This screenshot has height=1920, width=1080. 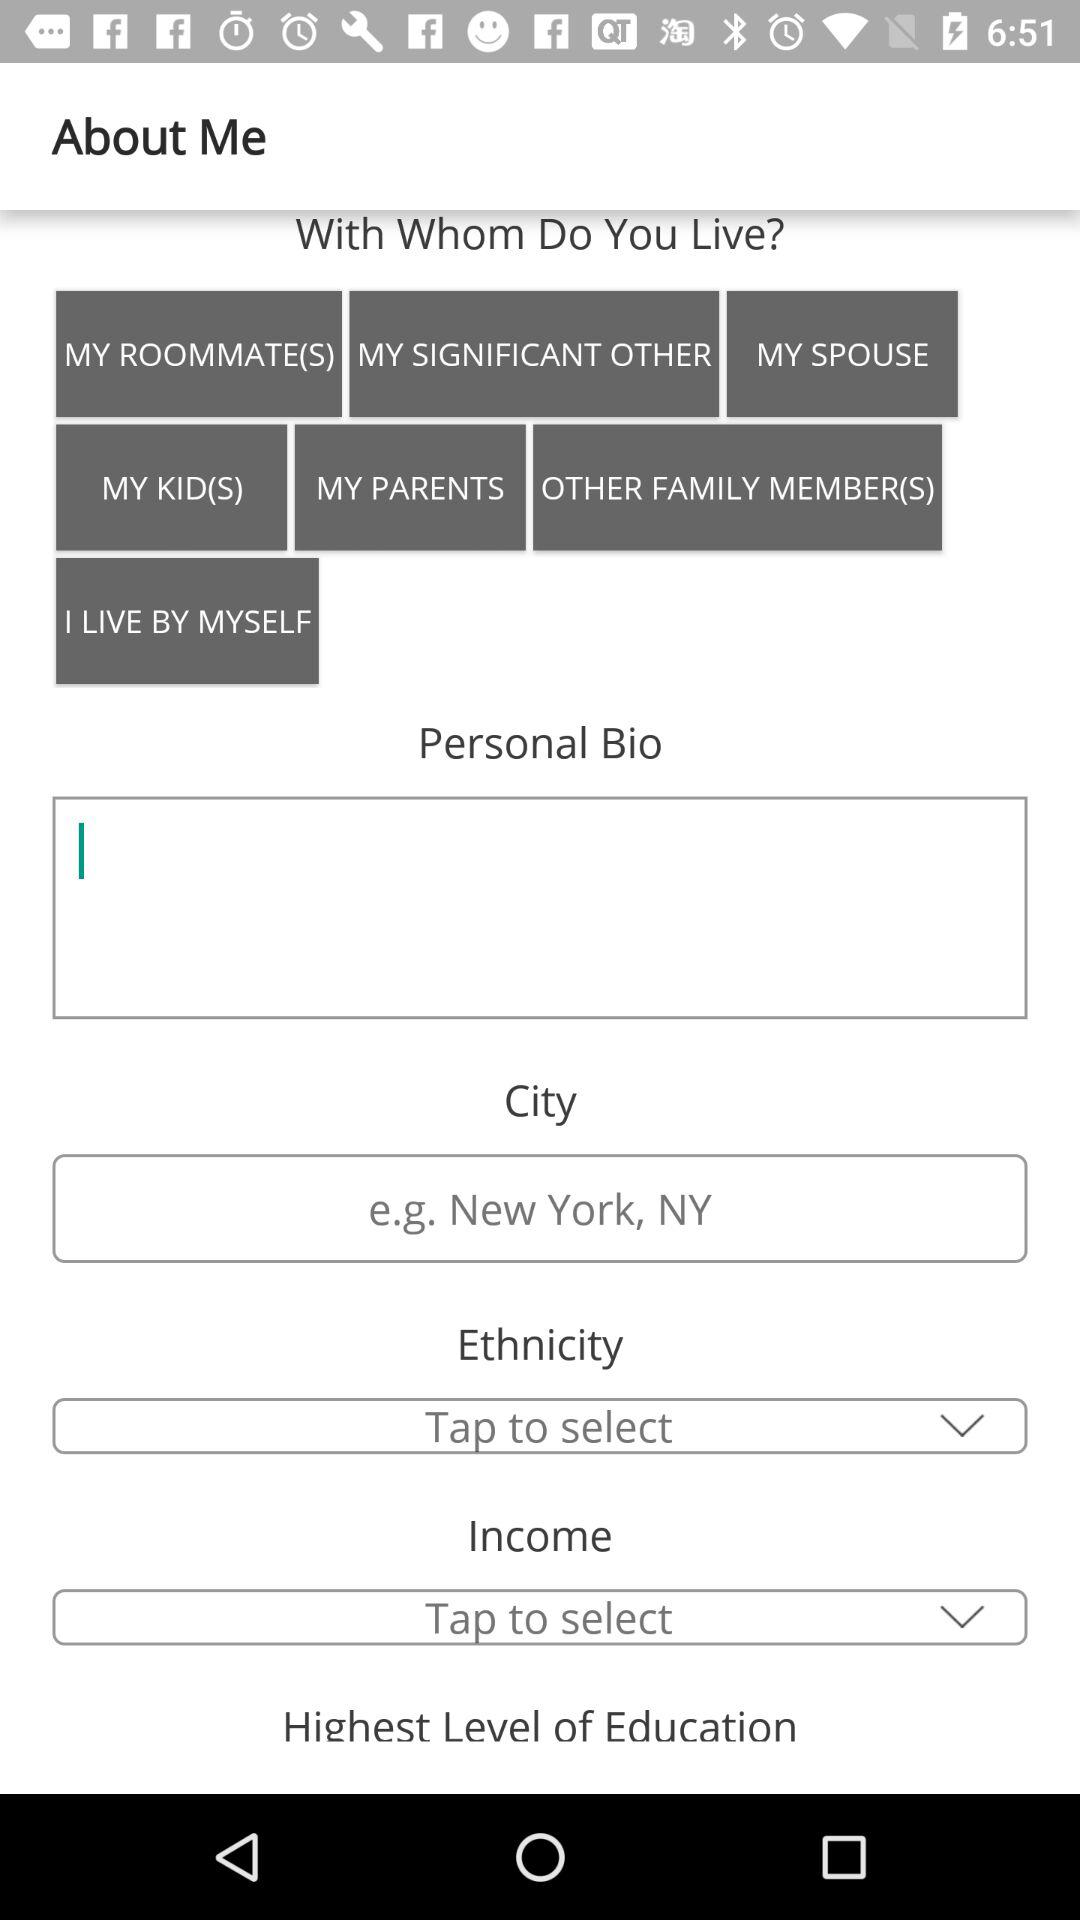 I want to click on tap the icon to the left of my spouse item, so click(x=534, y=353).